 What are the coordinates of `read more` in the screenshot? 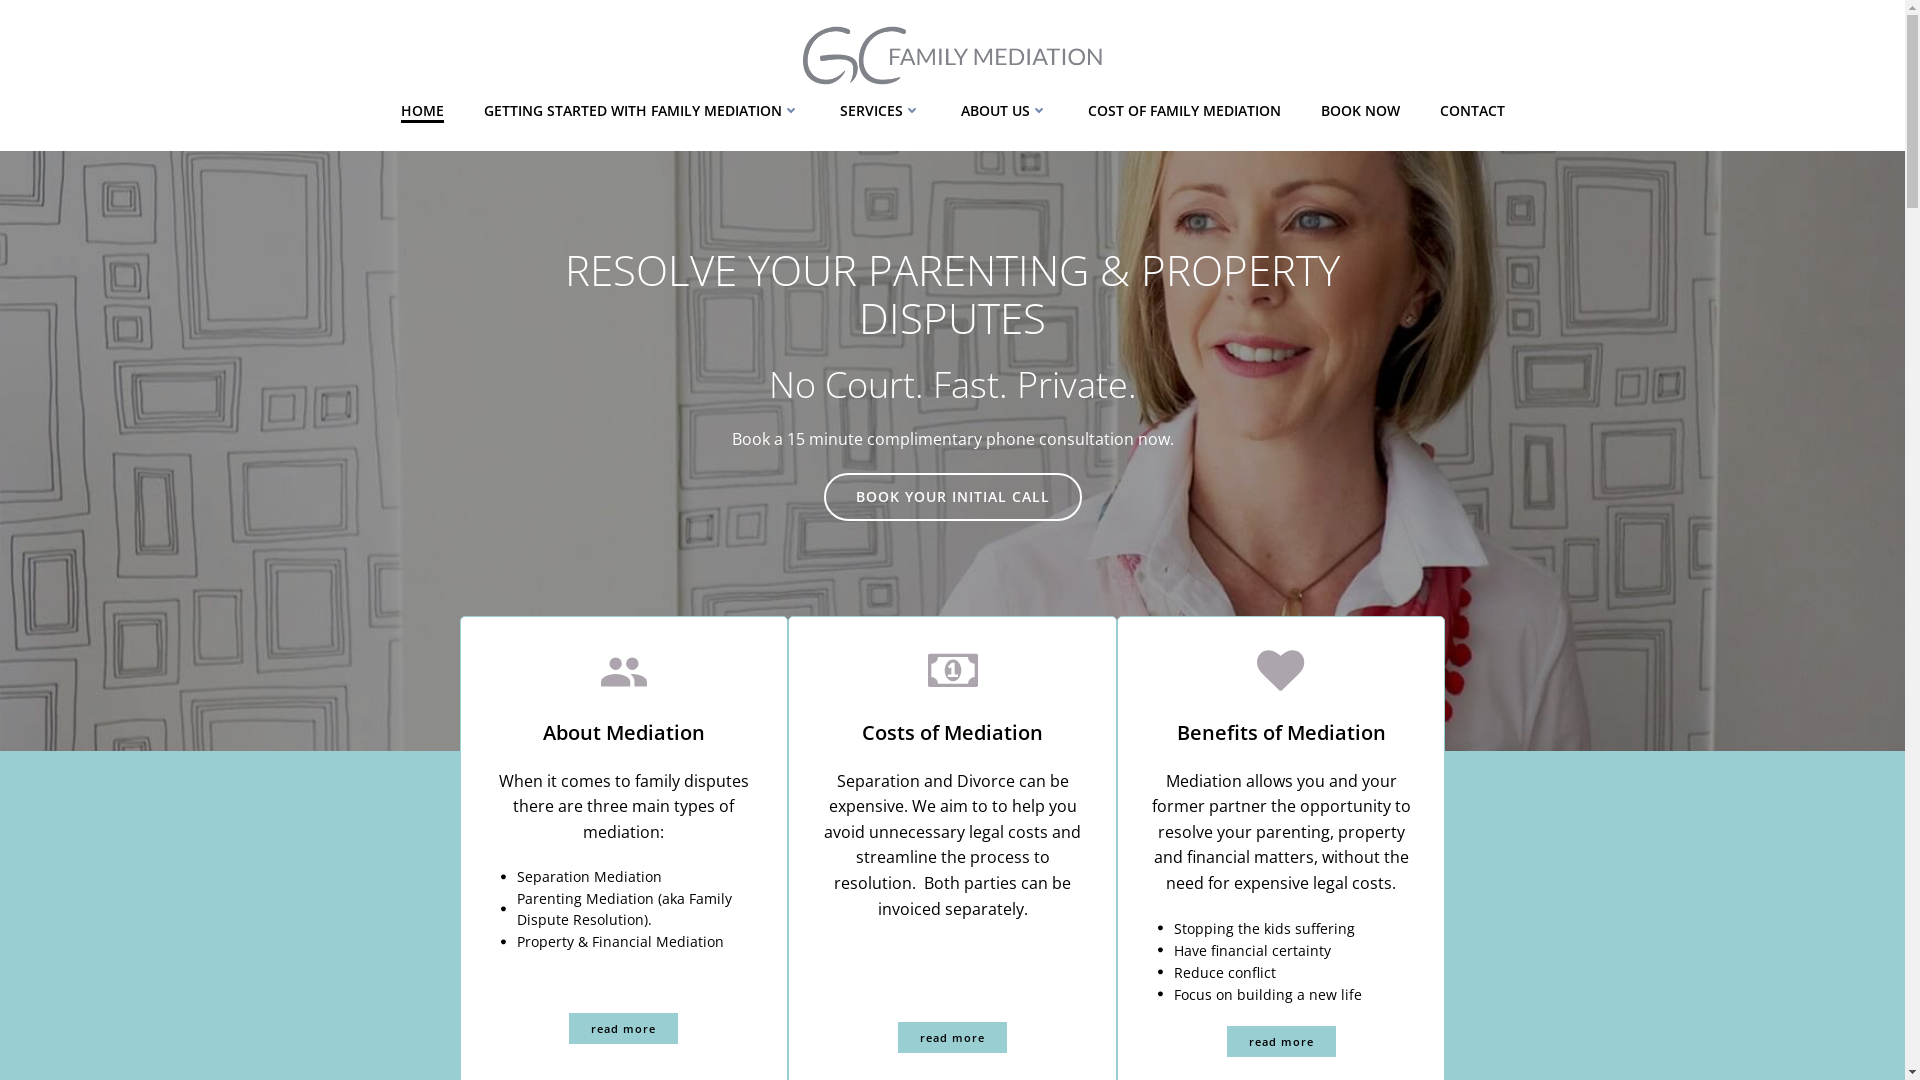 It's located at (952, 1038).